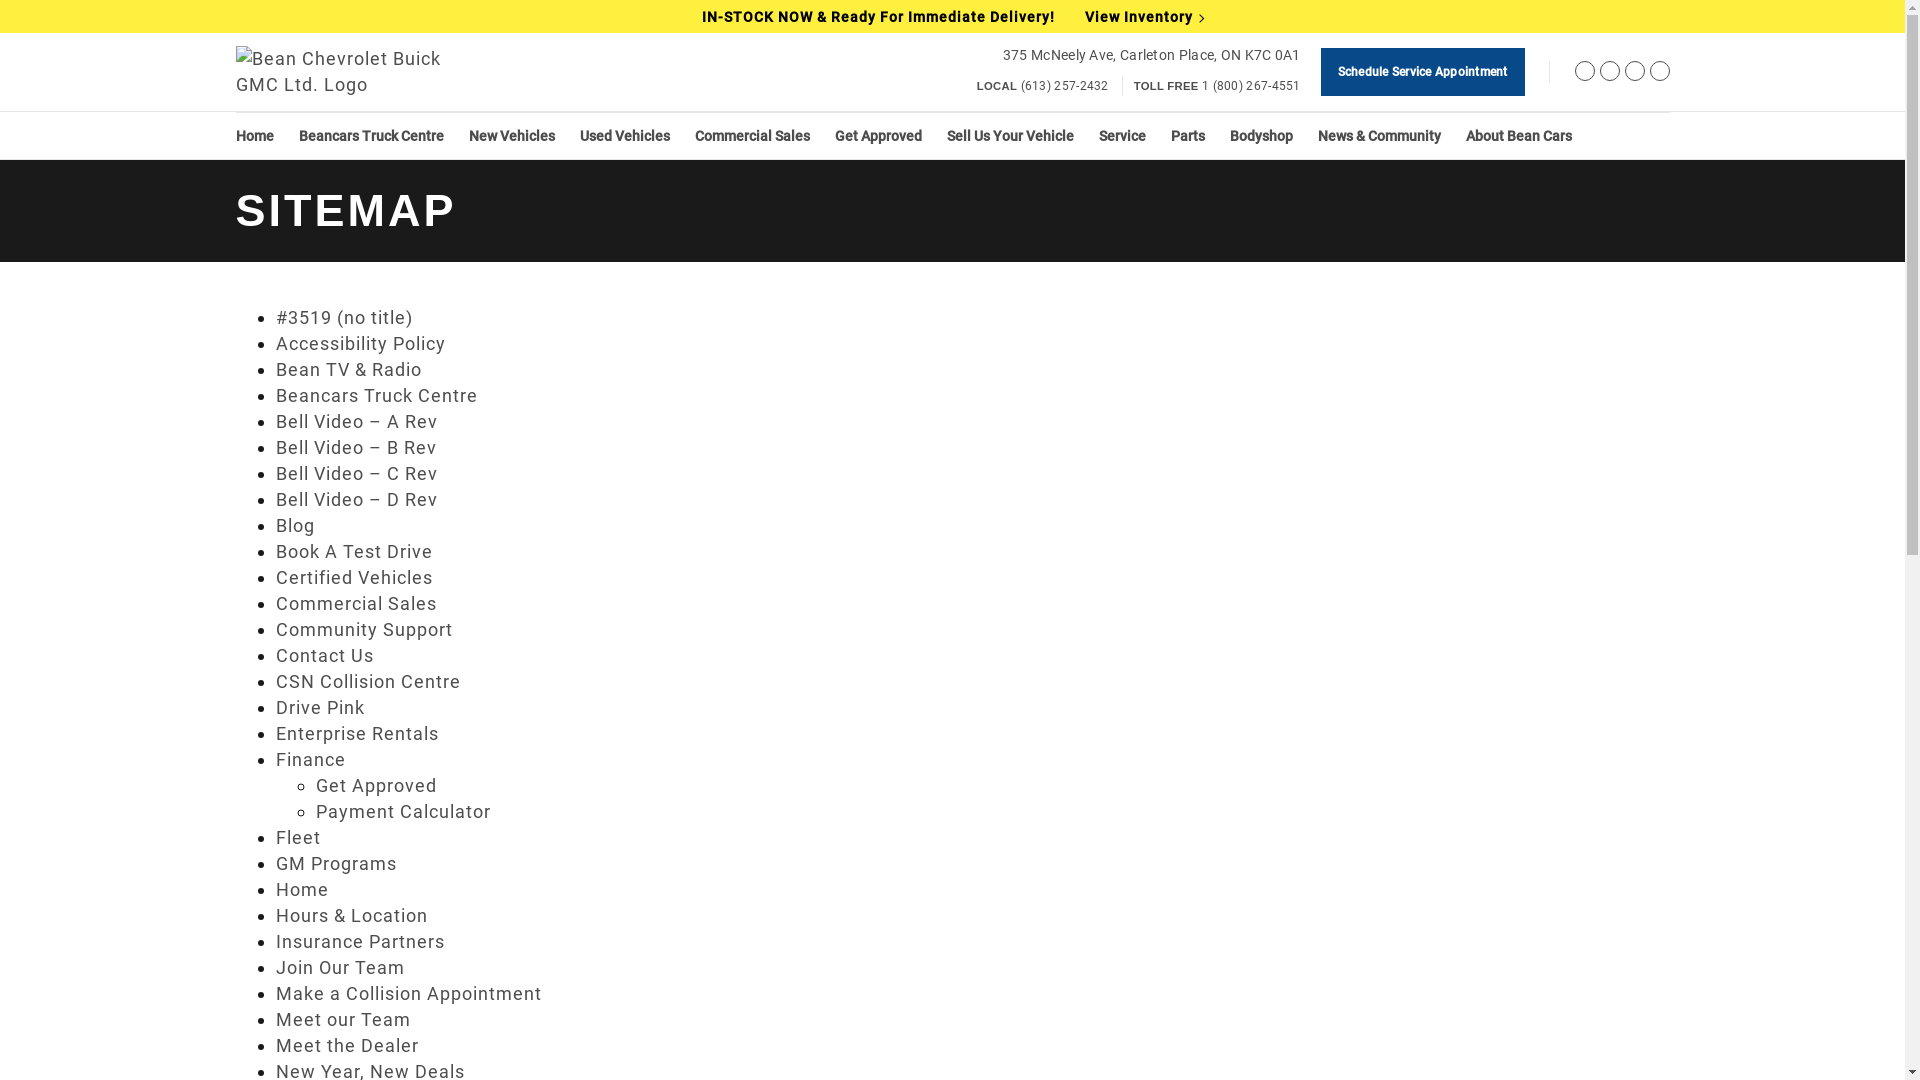 This screenshot has width=1920, height=1080. I want to click on Contact Us, so click(325, 656).